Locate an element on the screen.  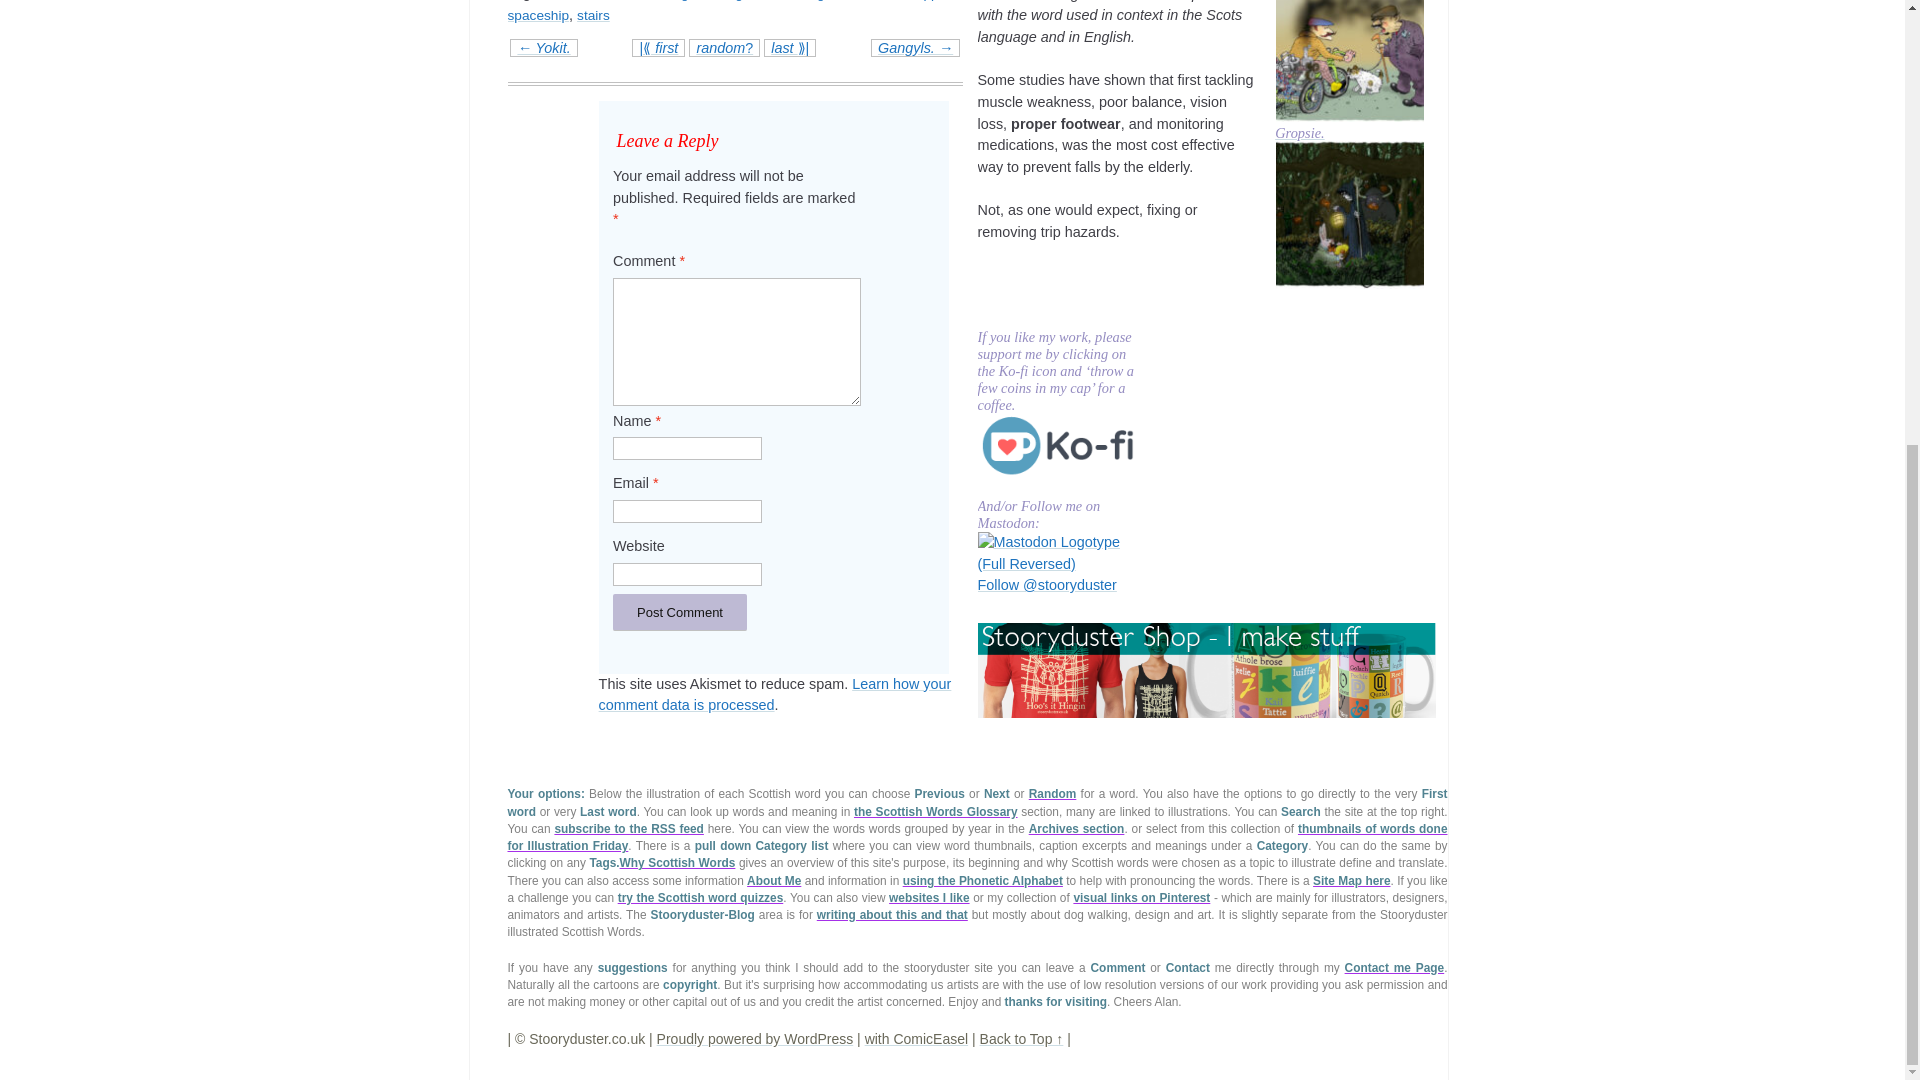
Go to the latest word. is located at coordinates (790, 48).